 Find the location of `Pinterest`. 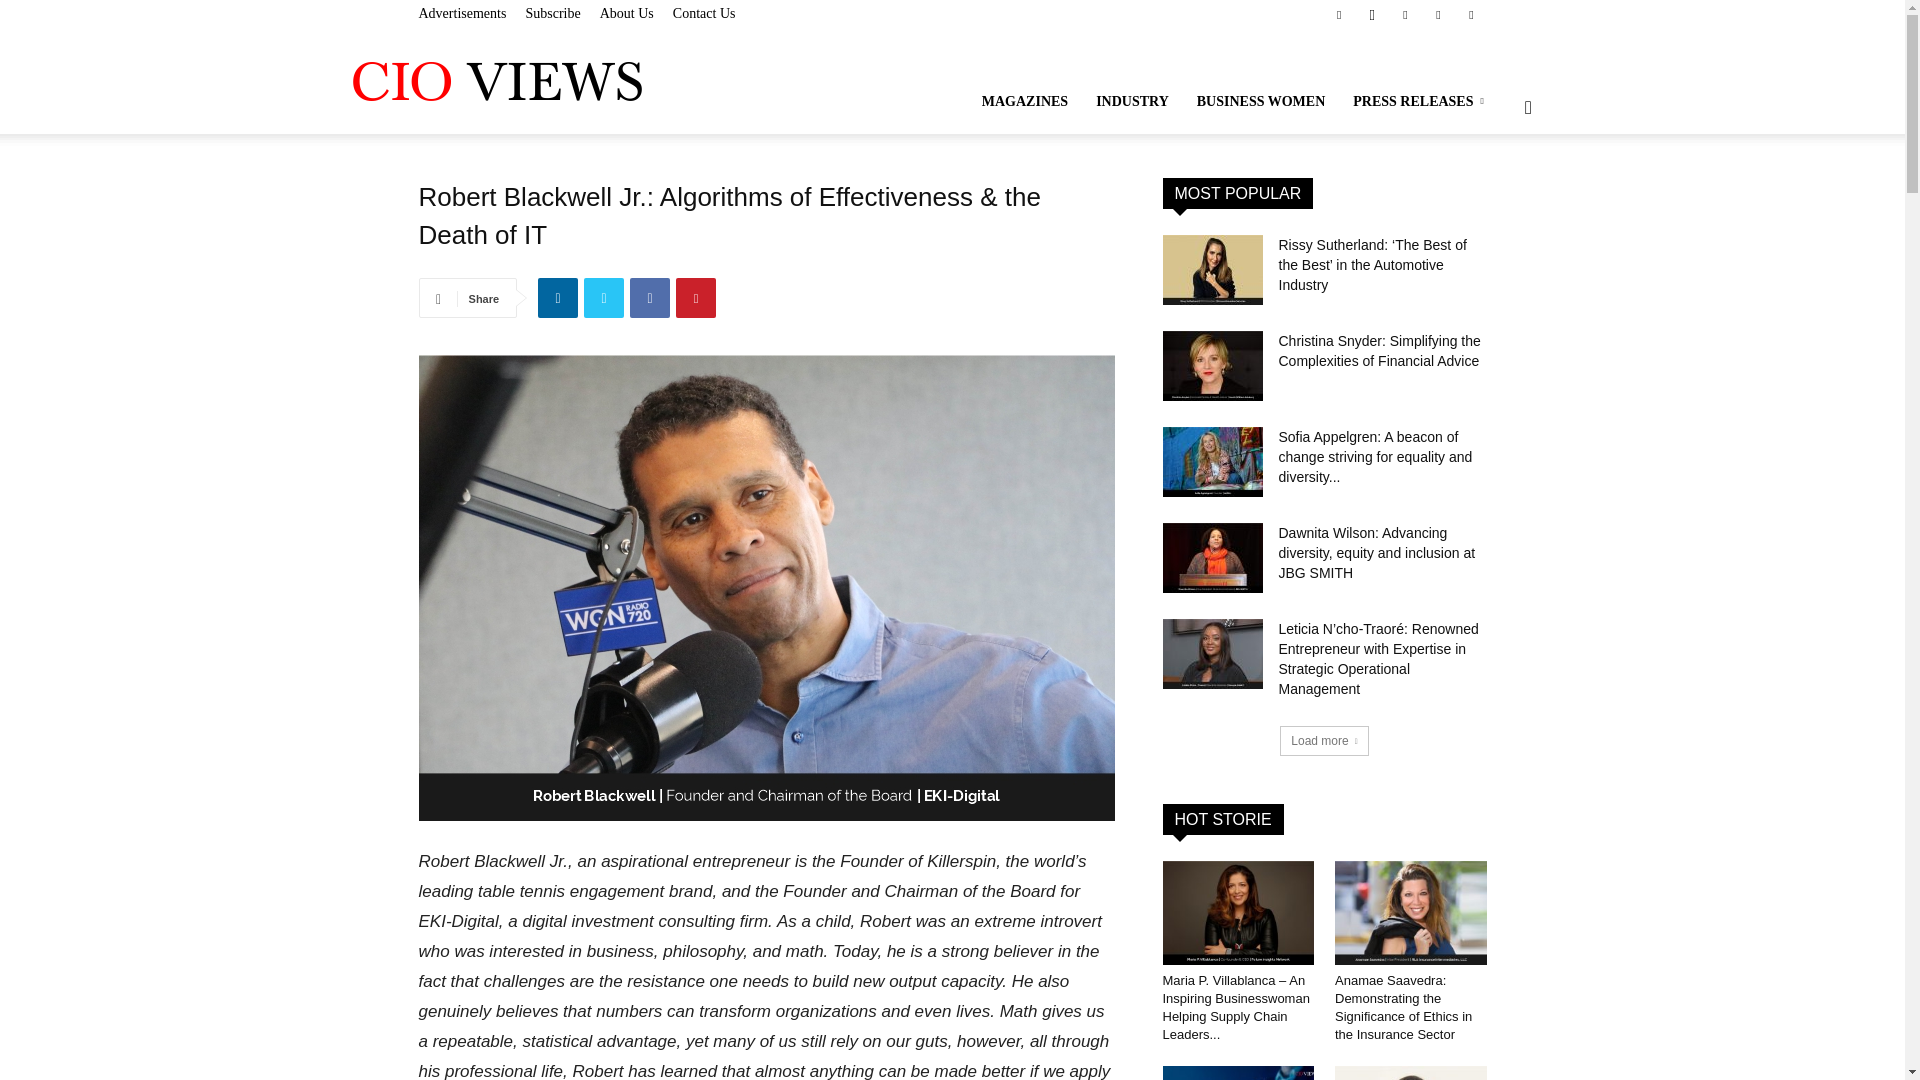

Pinterest is located at coordinates (1438, 14).